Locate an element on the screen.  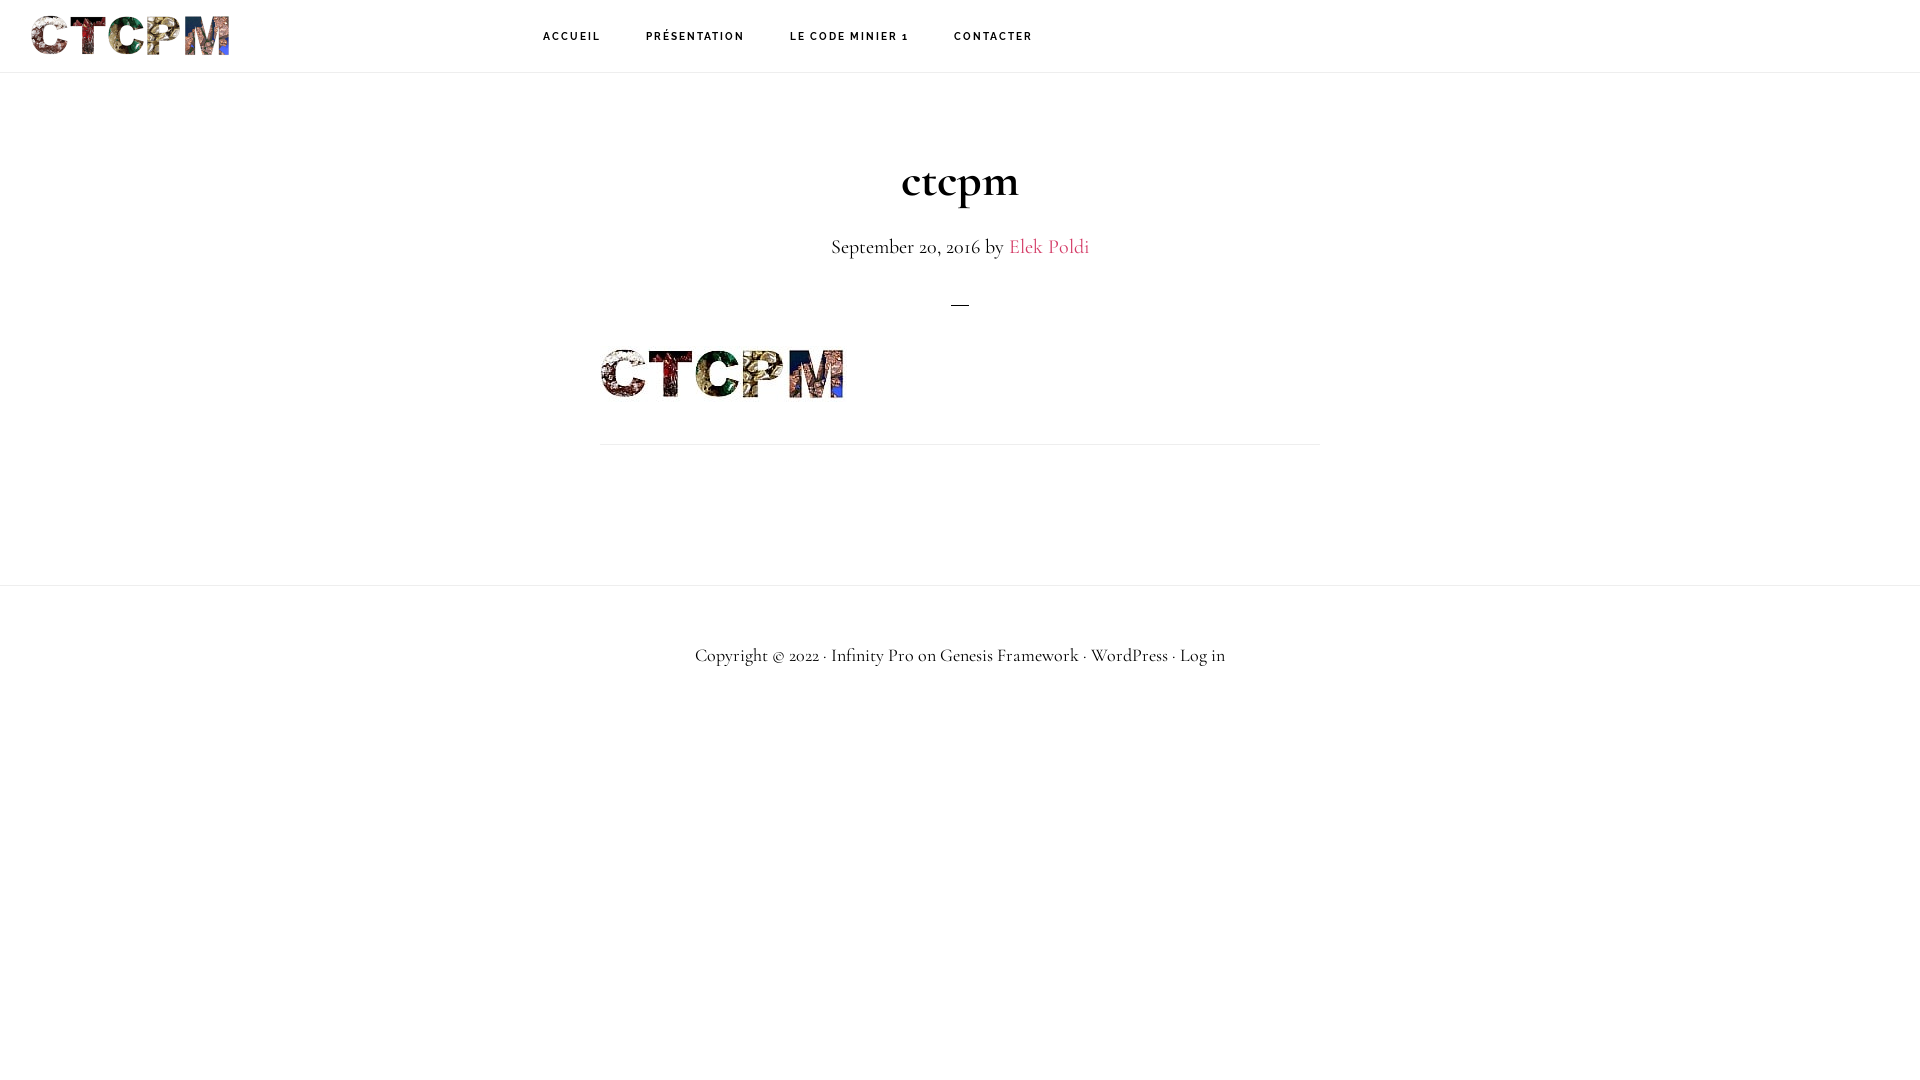
ACCUEIL is located at coordinates (572, 37).